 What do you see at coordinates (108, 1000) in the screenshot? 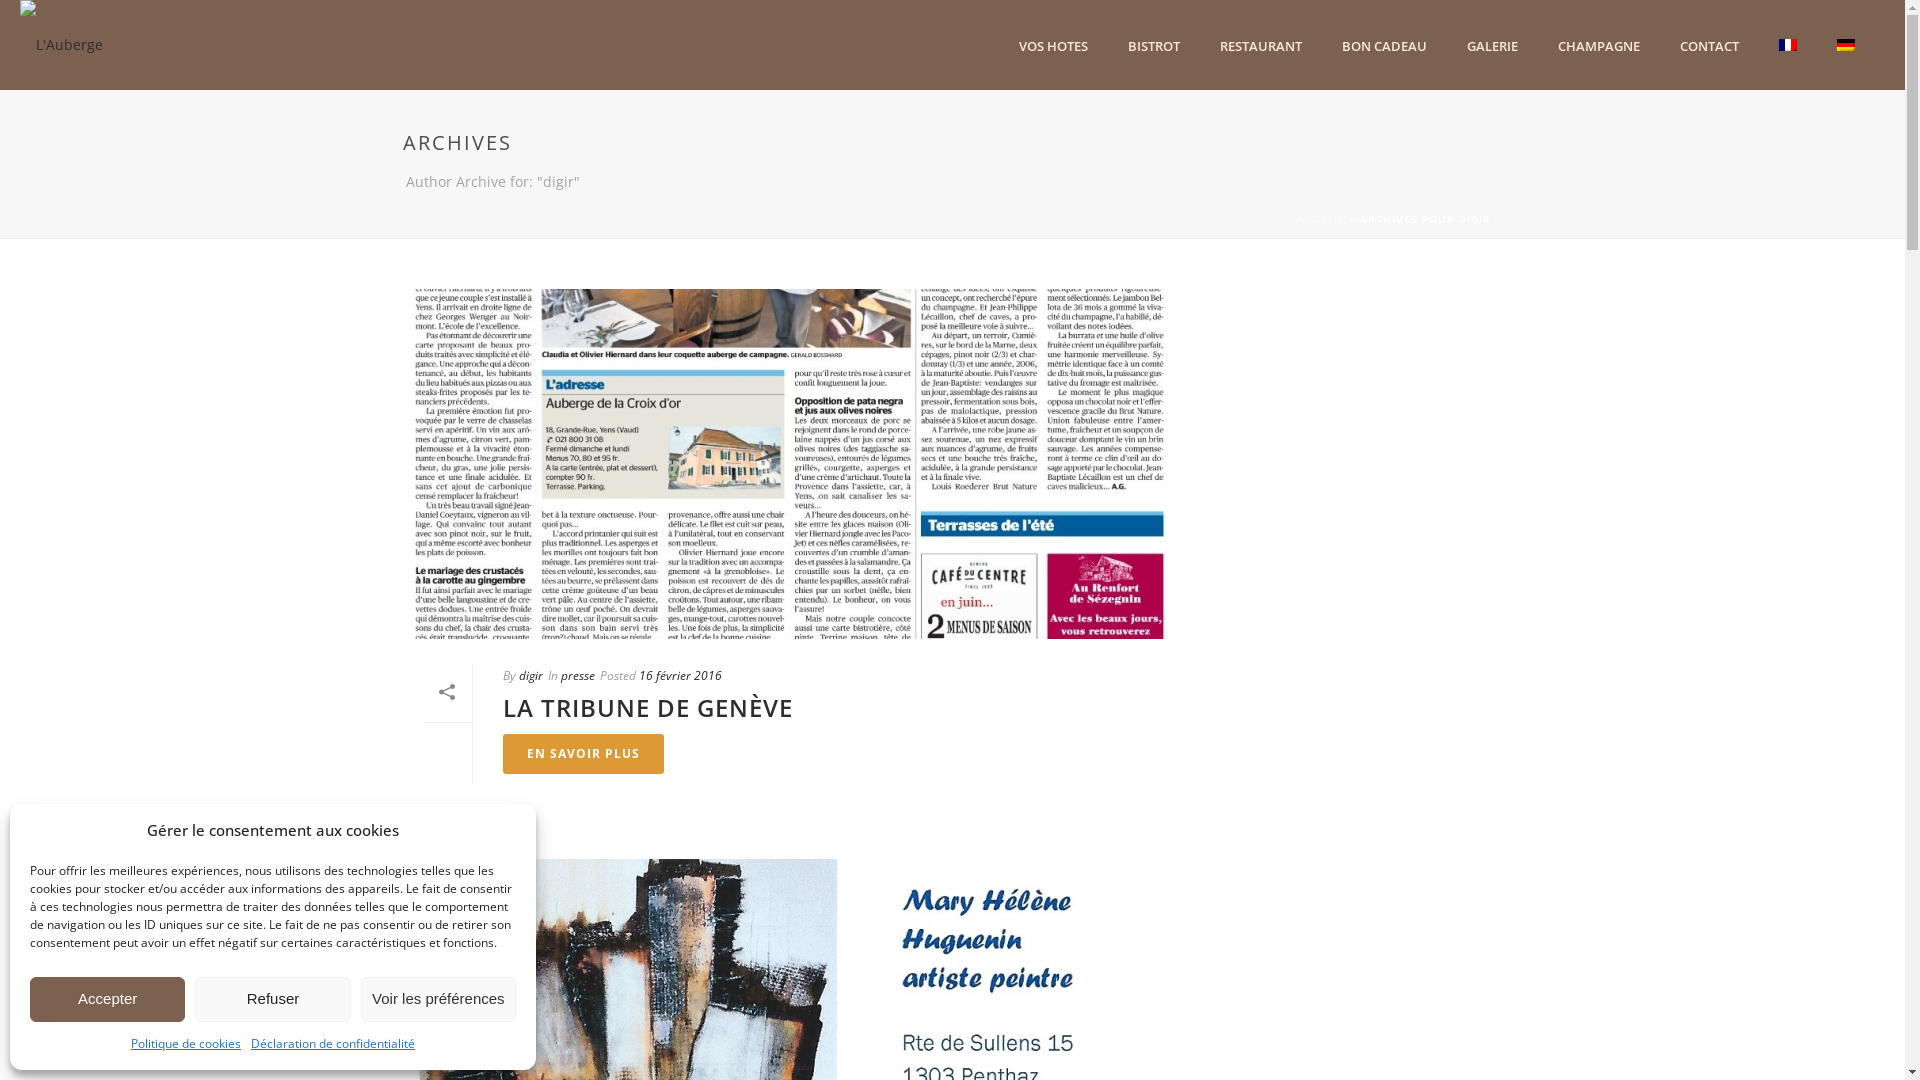
I see `Accepter` at bounding box center [108, 1000].